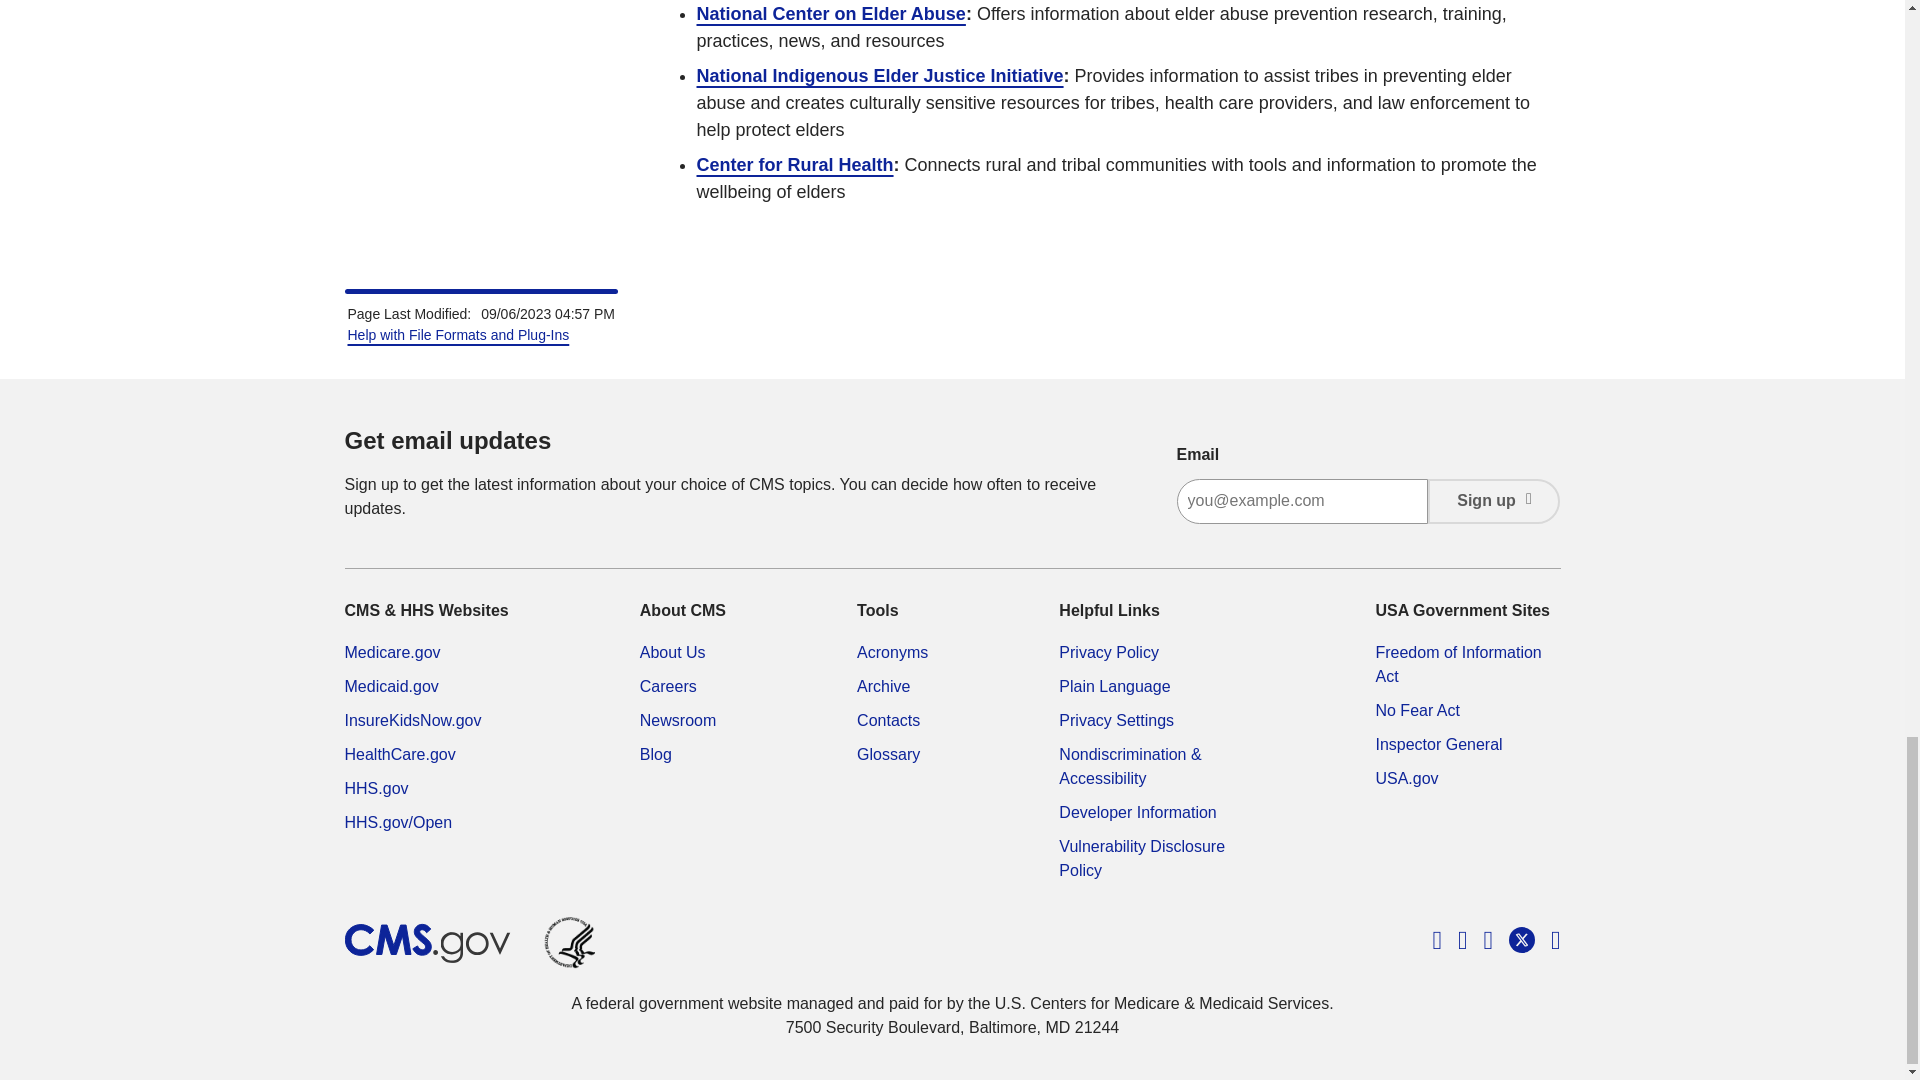 This screenshot has height=1080, width=1920. I want to click on HHS.gov, so click(375, 788).